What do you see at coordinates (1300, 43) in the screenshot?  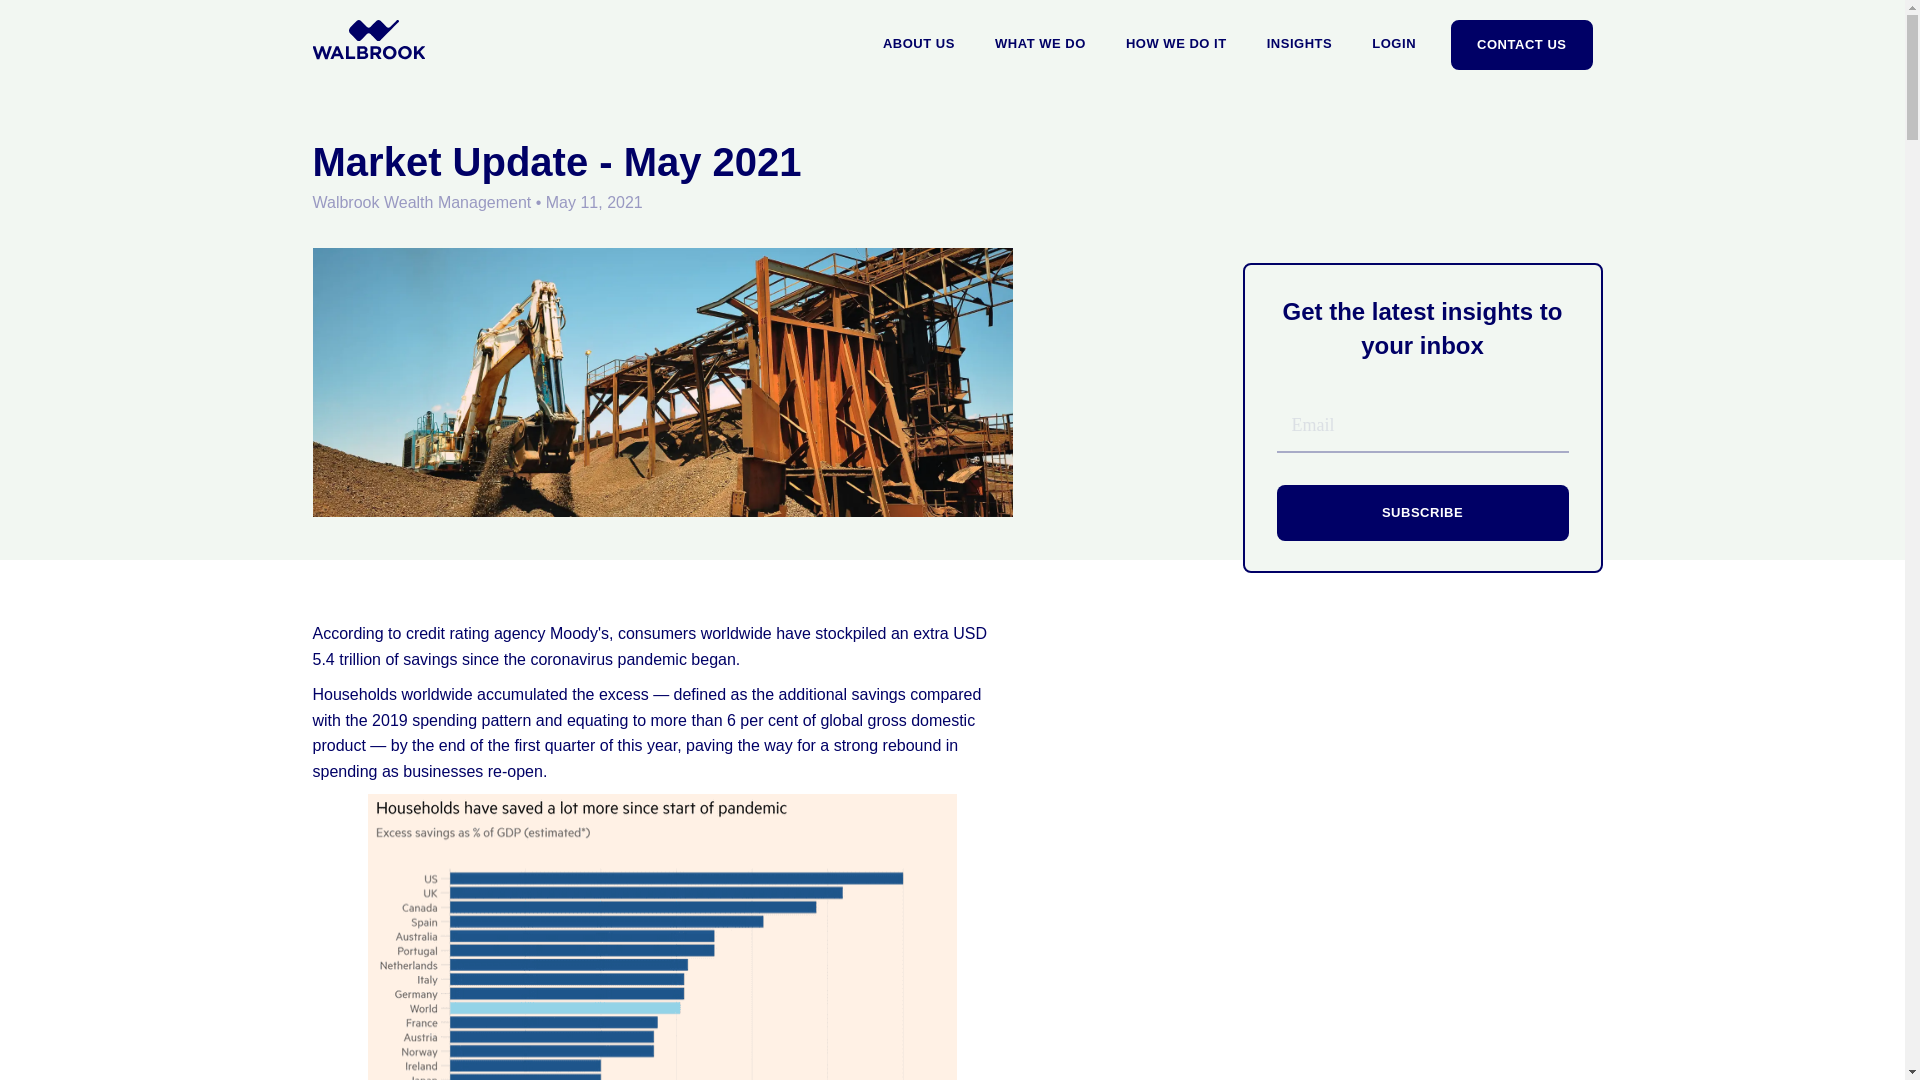 I see `INSIGHTS` at bounding box center [1300, 43].